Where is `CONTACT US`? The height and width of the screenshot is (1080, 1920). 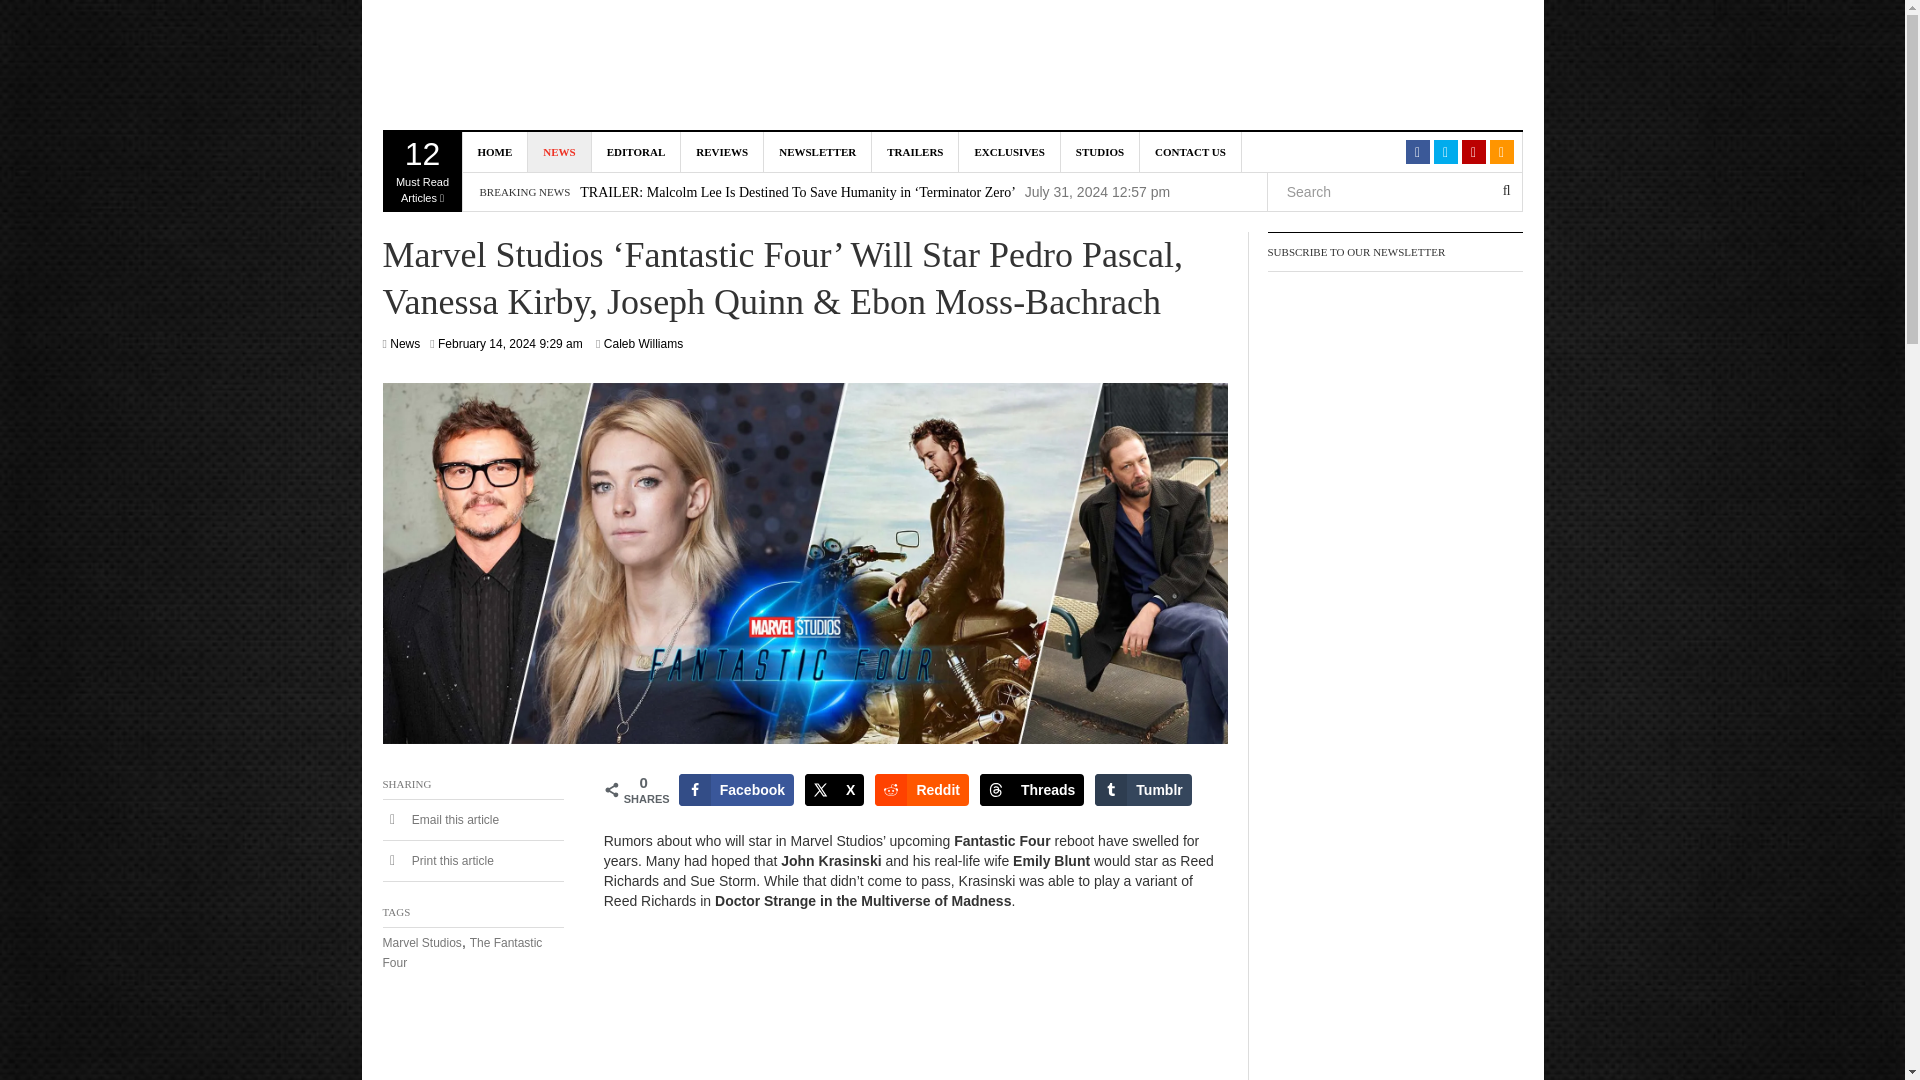 CONTACT US is located at coordinates (1191, 151).